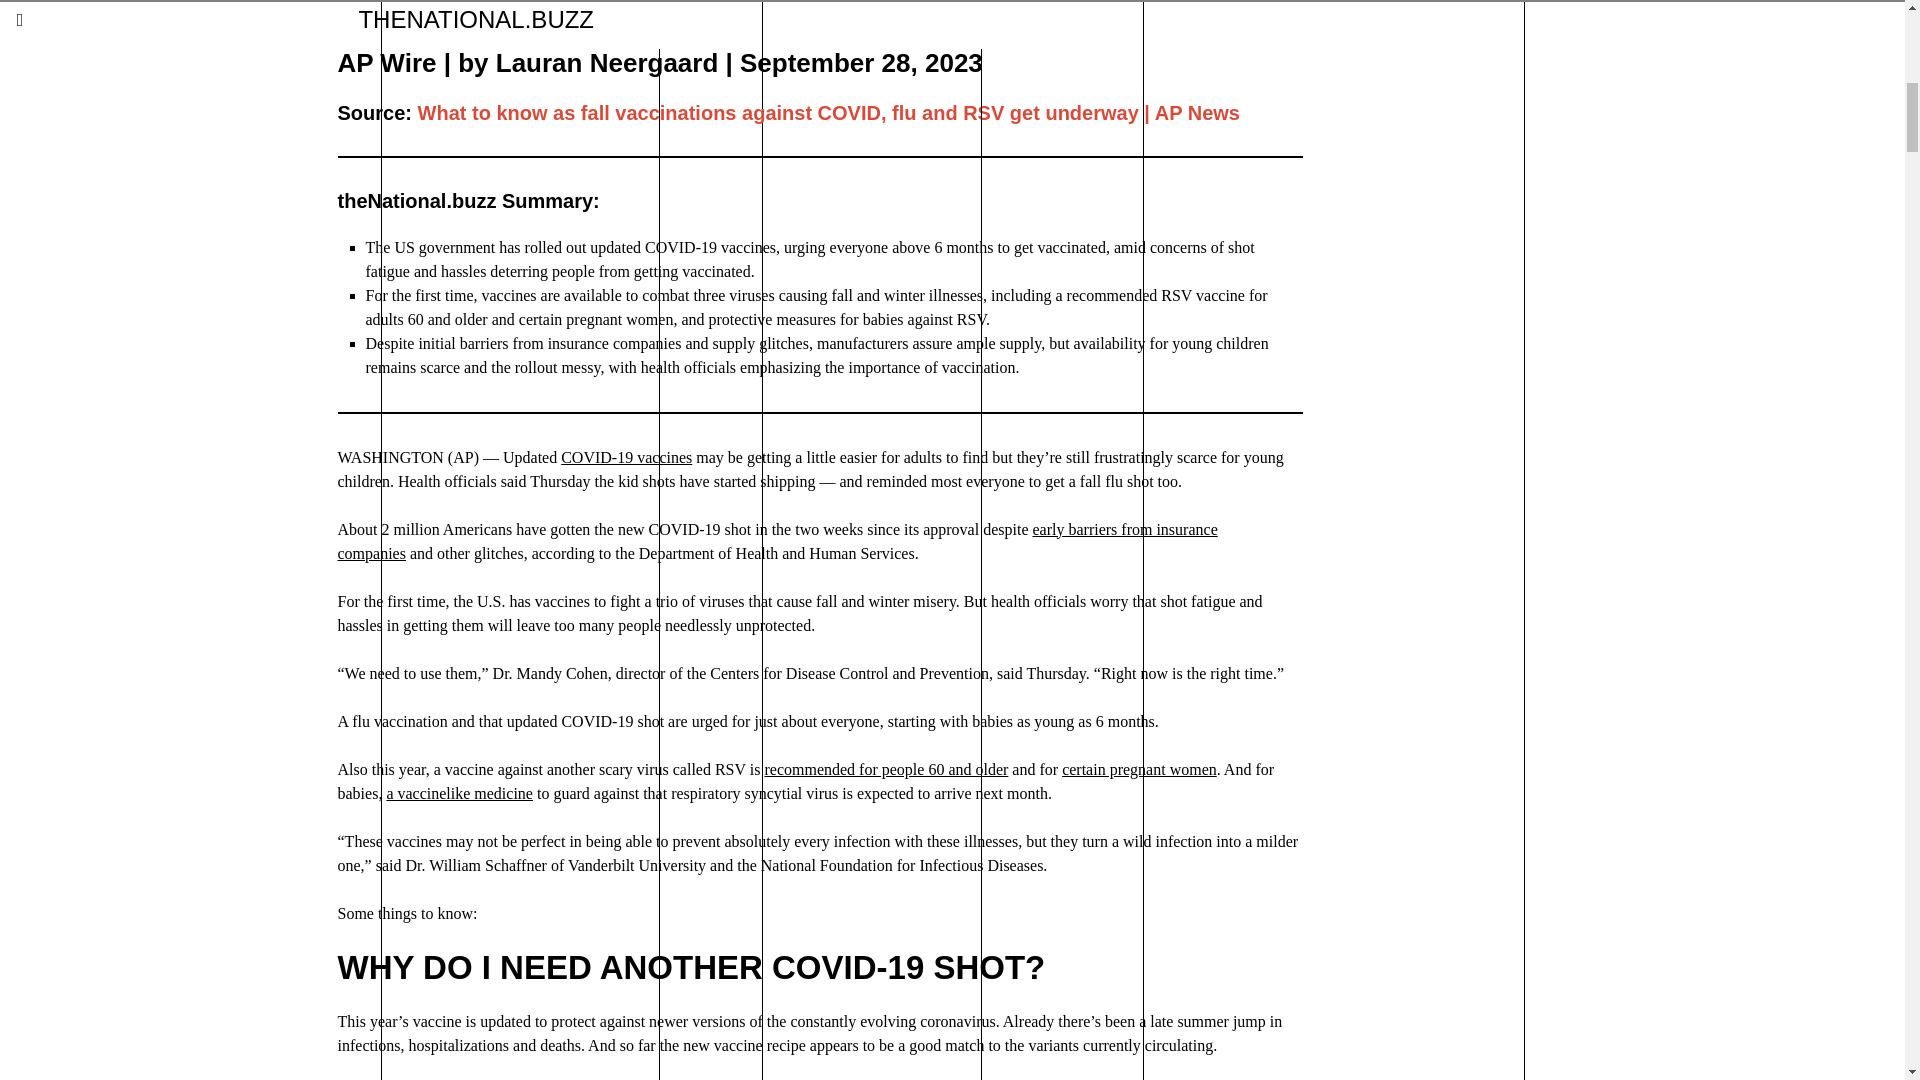 The image size is (1920, 1080). I want to click on COVID-19 vaccines, so click(626, 457).